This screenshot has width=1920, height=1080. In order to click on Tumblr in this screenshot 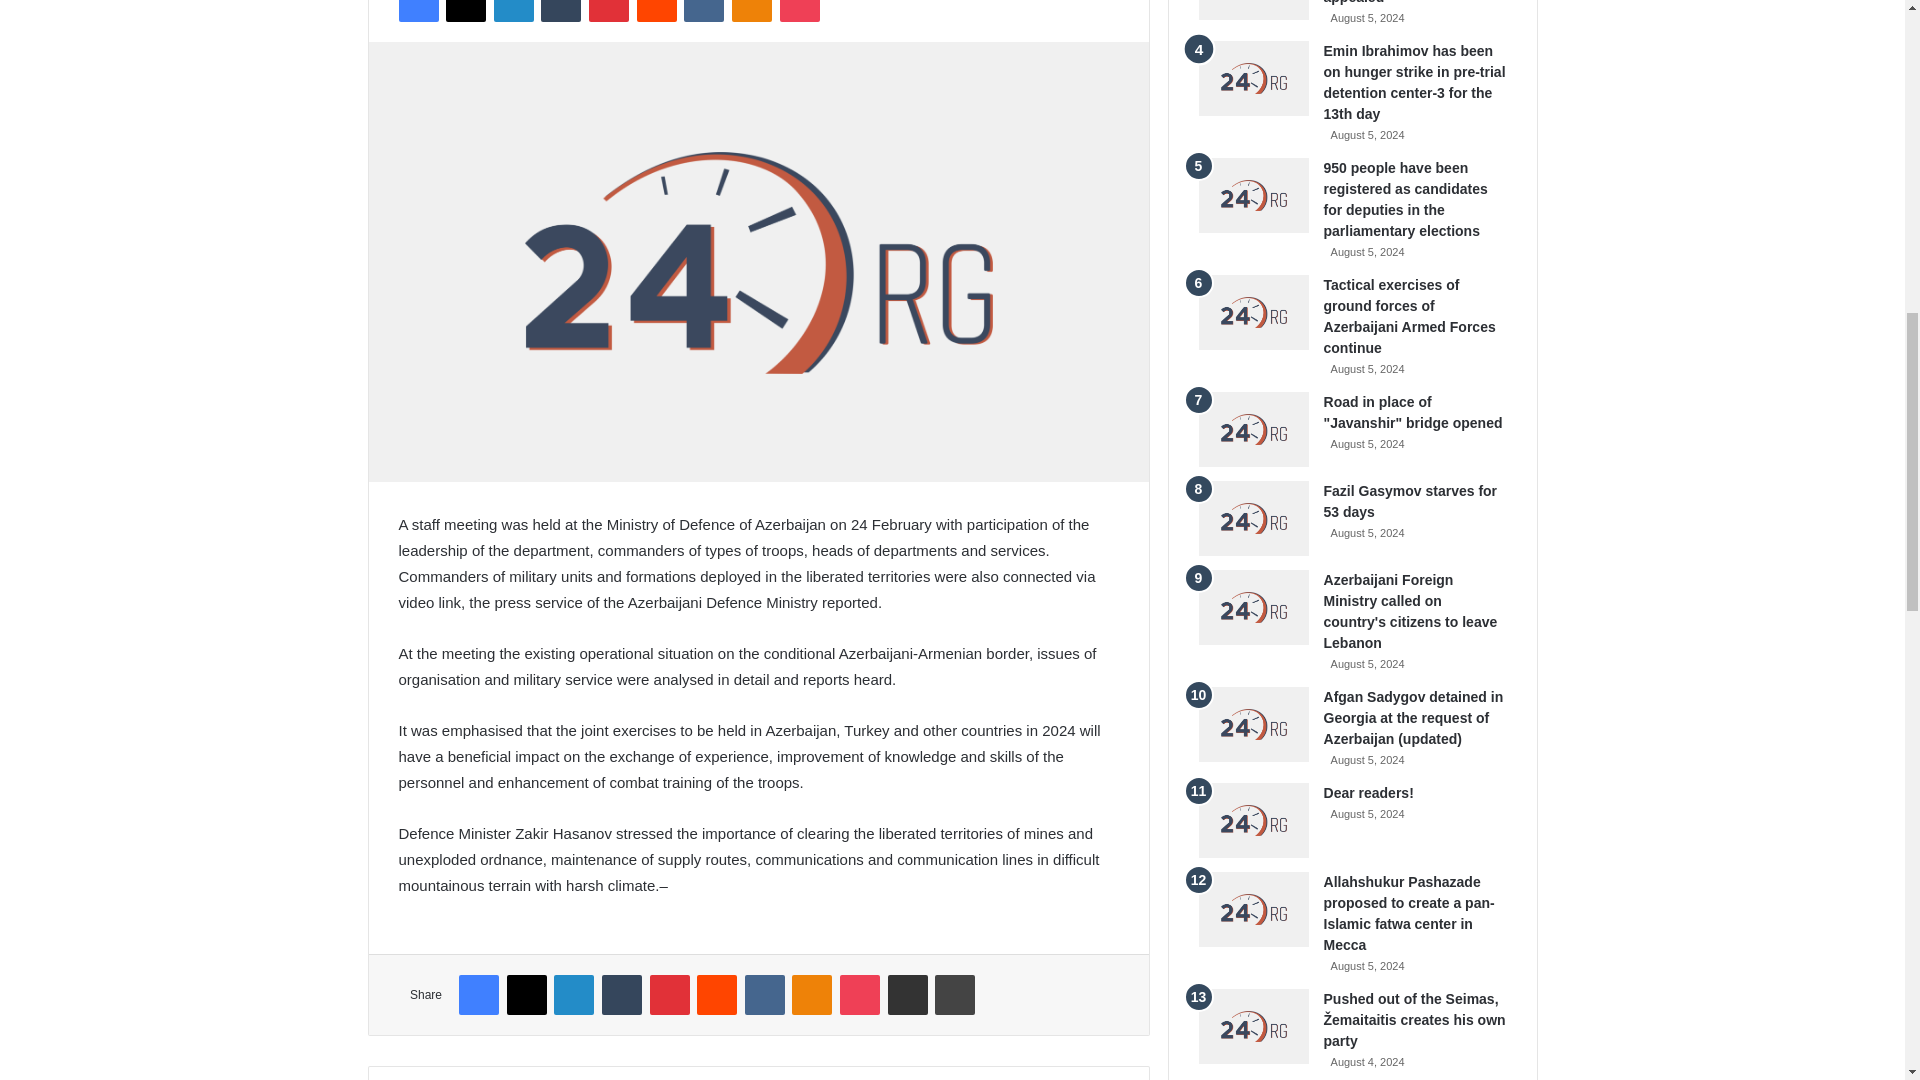, I will do `click(561, 10)`.